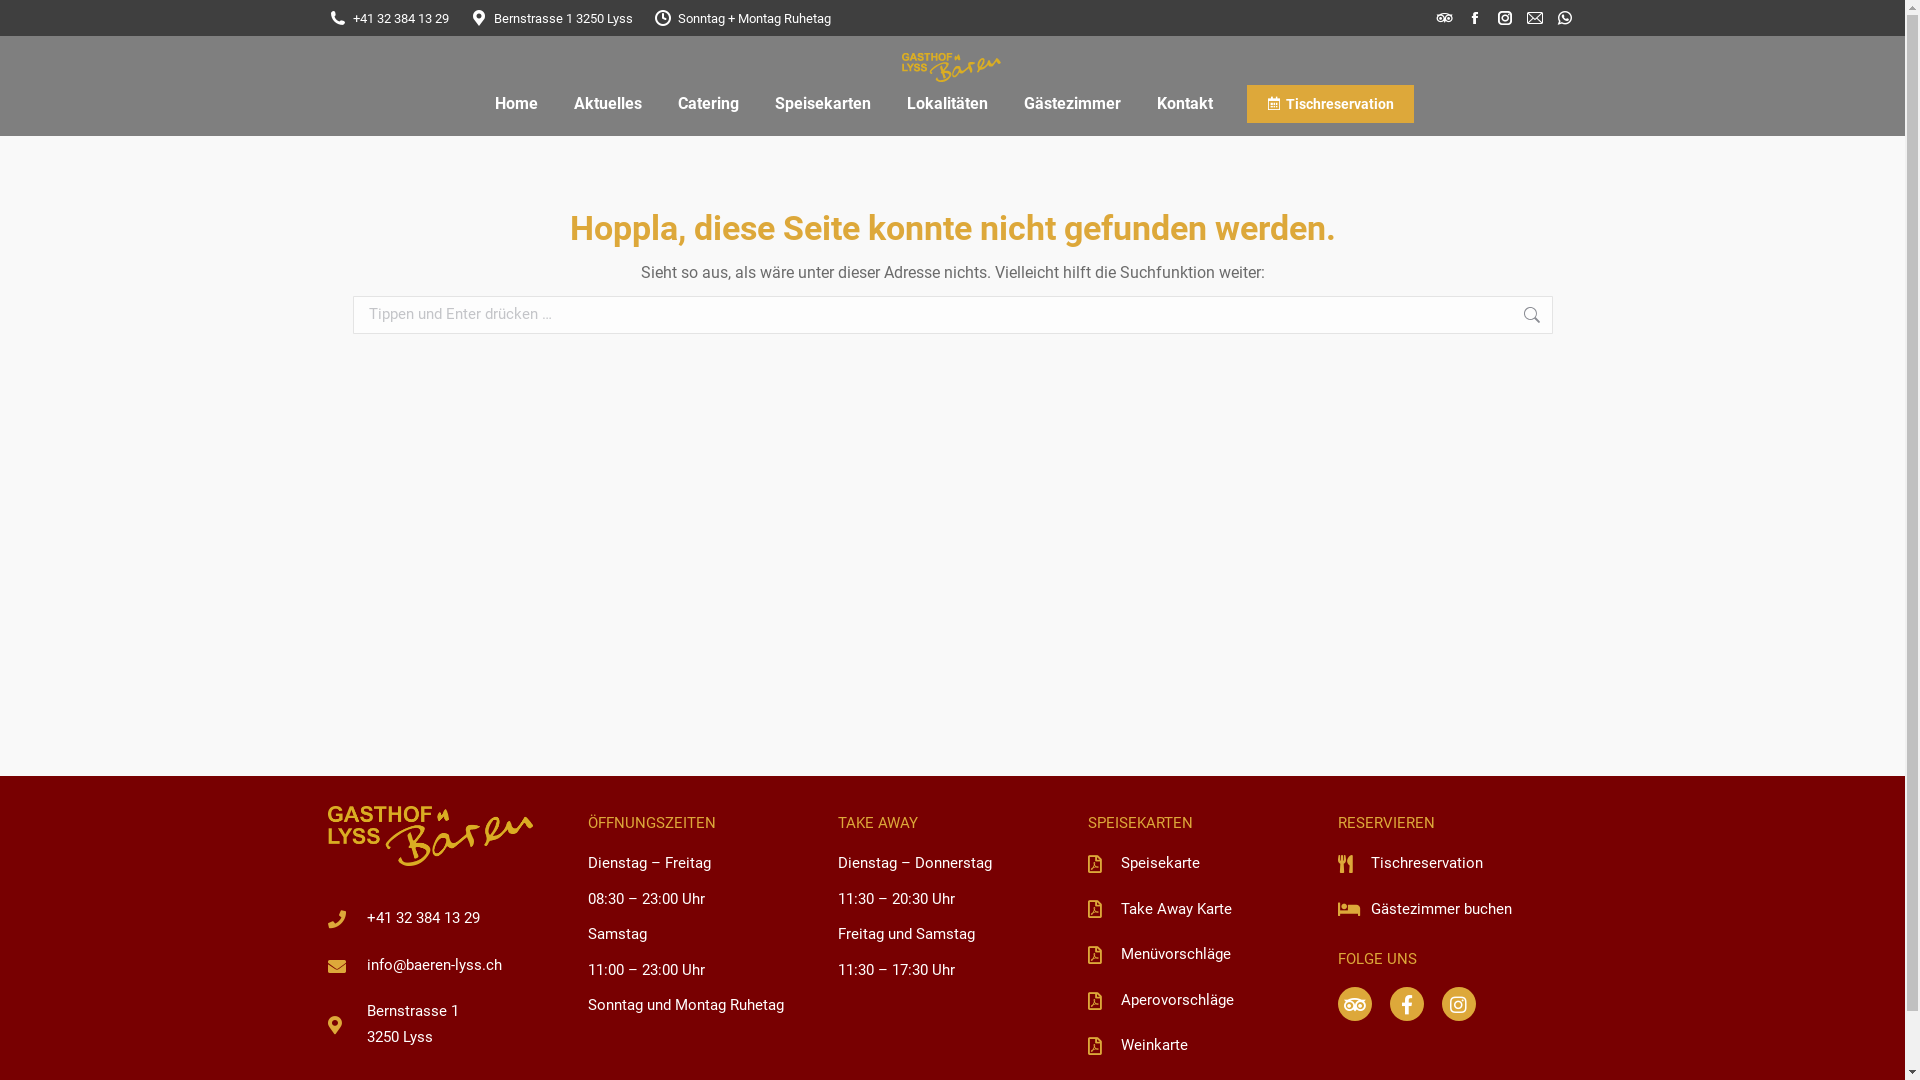 The height and width of the screenshot is (1080, 1920). I want to click on +41 32 384 13 29, so click(388, 18).